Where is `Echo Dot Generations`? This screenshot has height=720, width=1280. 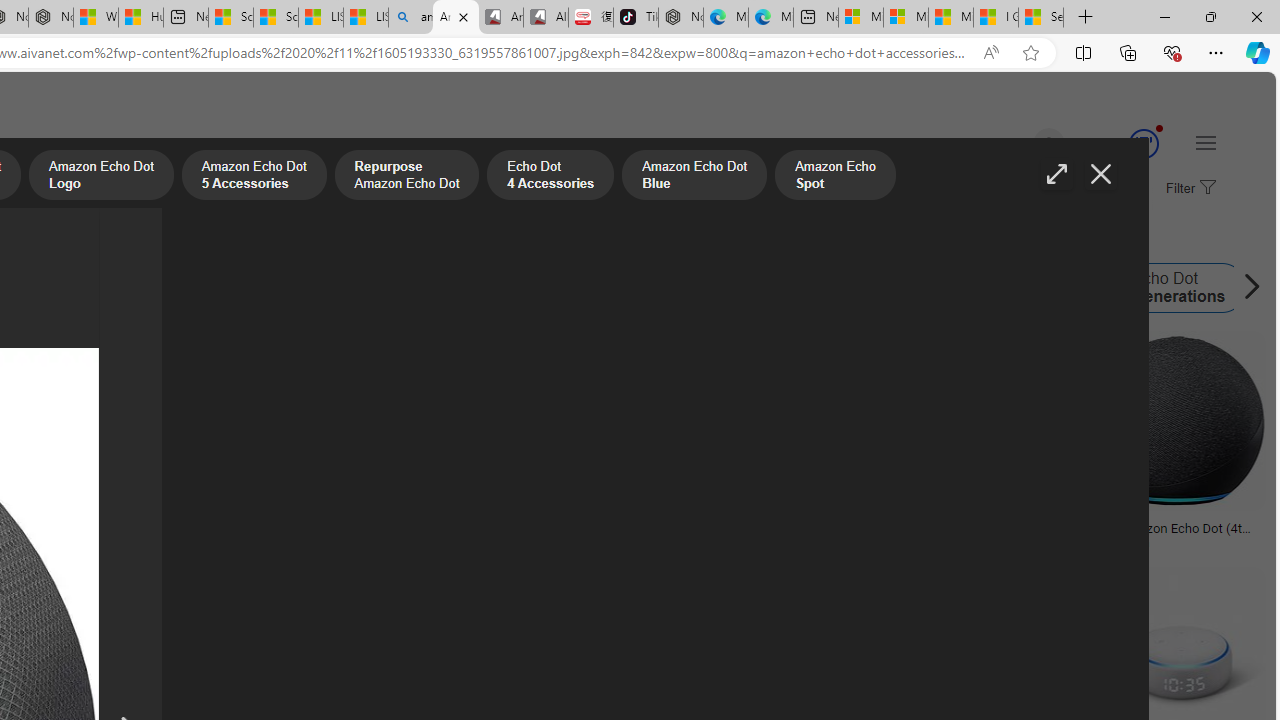 Echo Dot Generations is located at coordinates (1103, 288).